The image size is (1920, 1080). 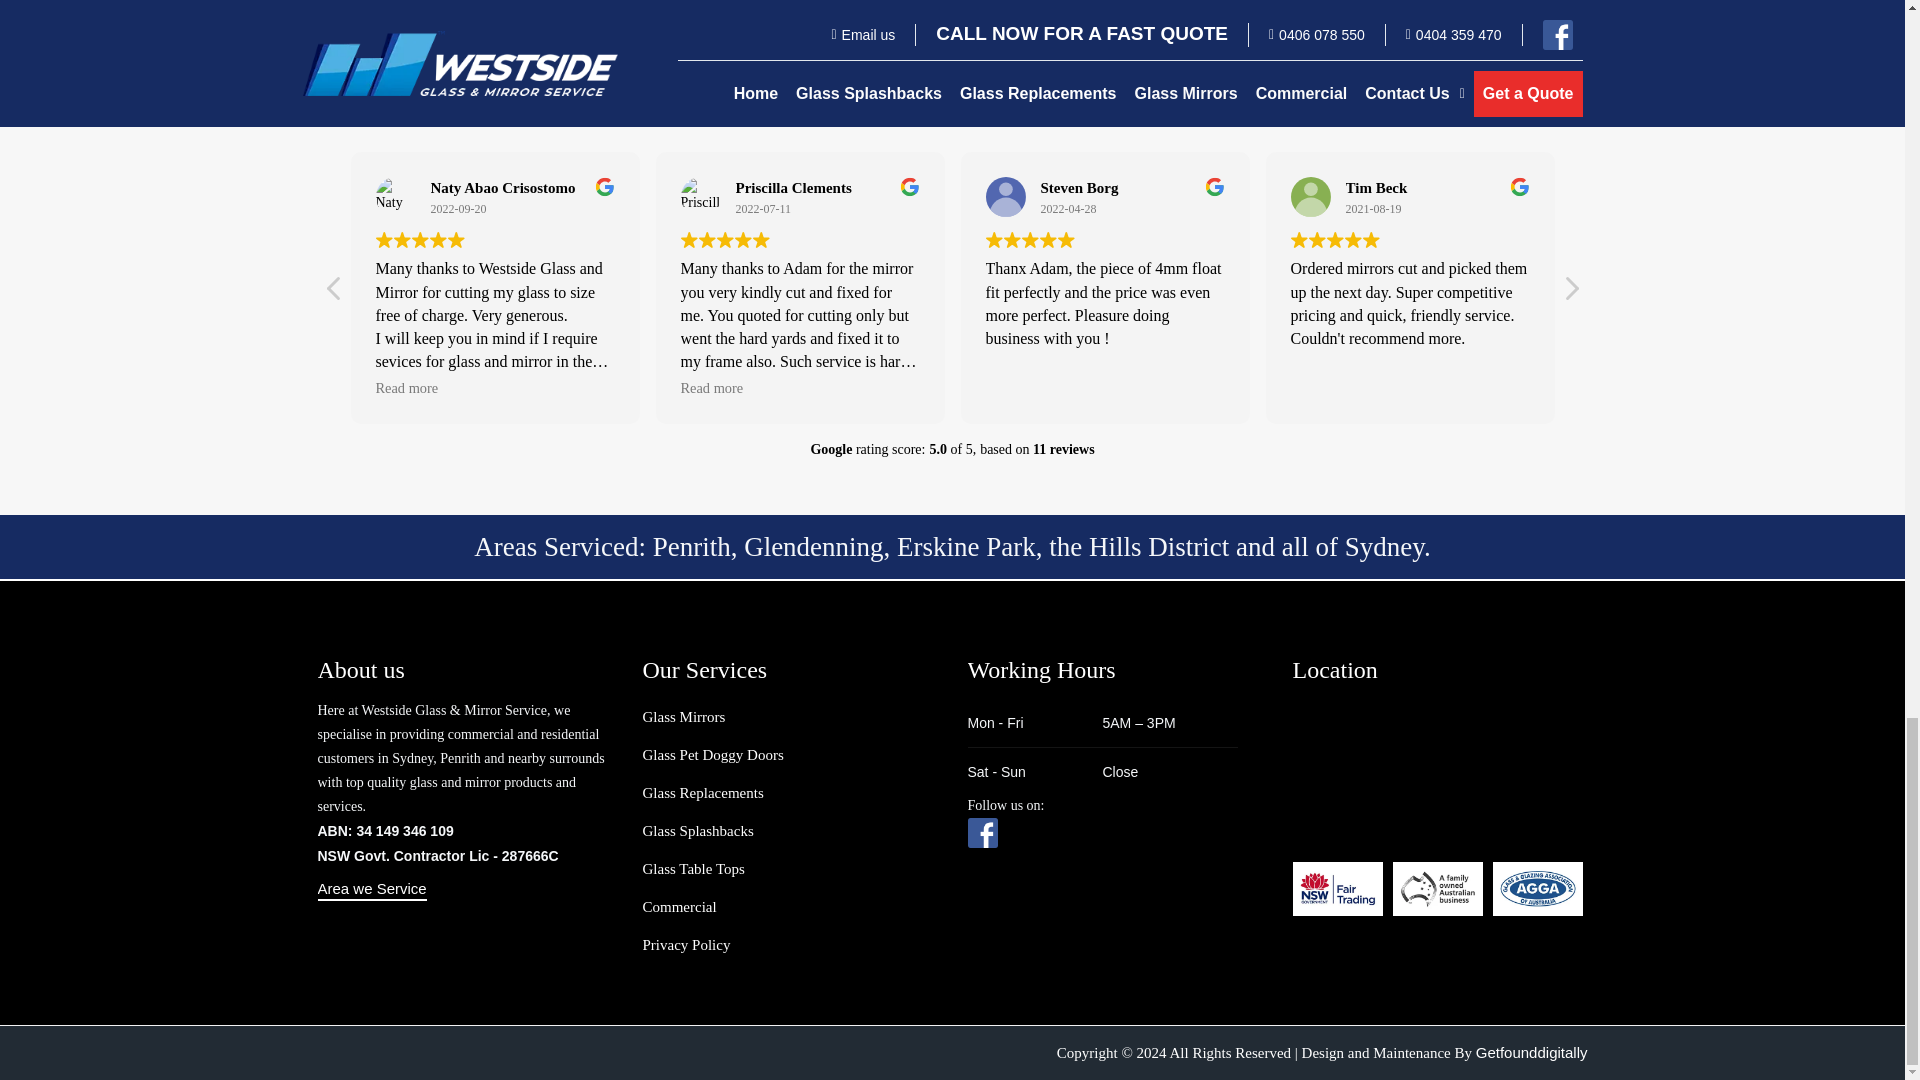 What do you see at coordinates (678, 907) in the screenshot?
I see `Commercial` at bounding box center [678, 907].